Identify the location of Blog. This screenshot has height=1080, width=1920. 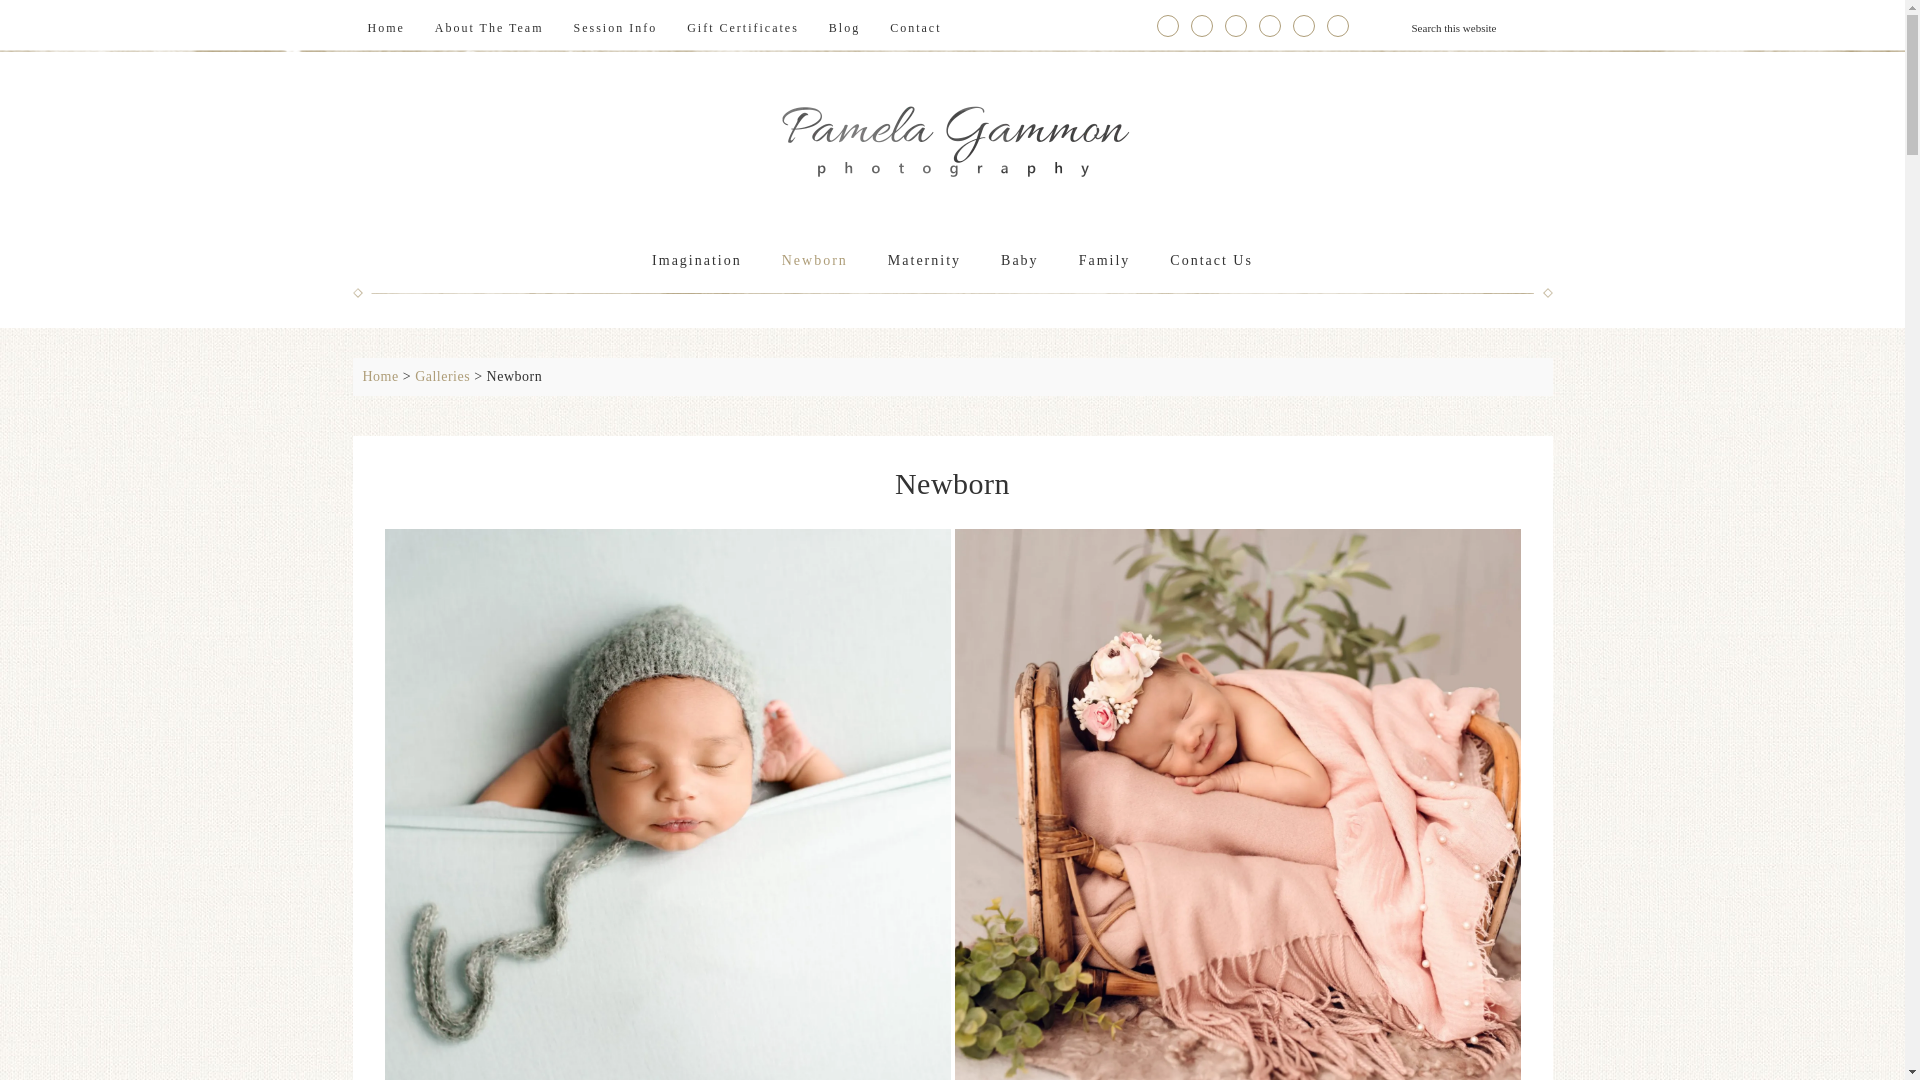
(844, 27).